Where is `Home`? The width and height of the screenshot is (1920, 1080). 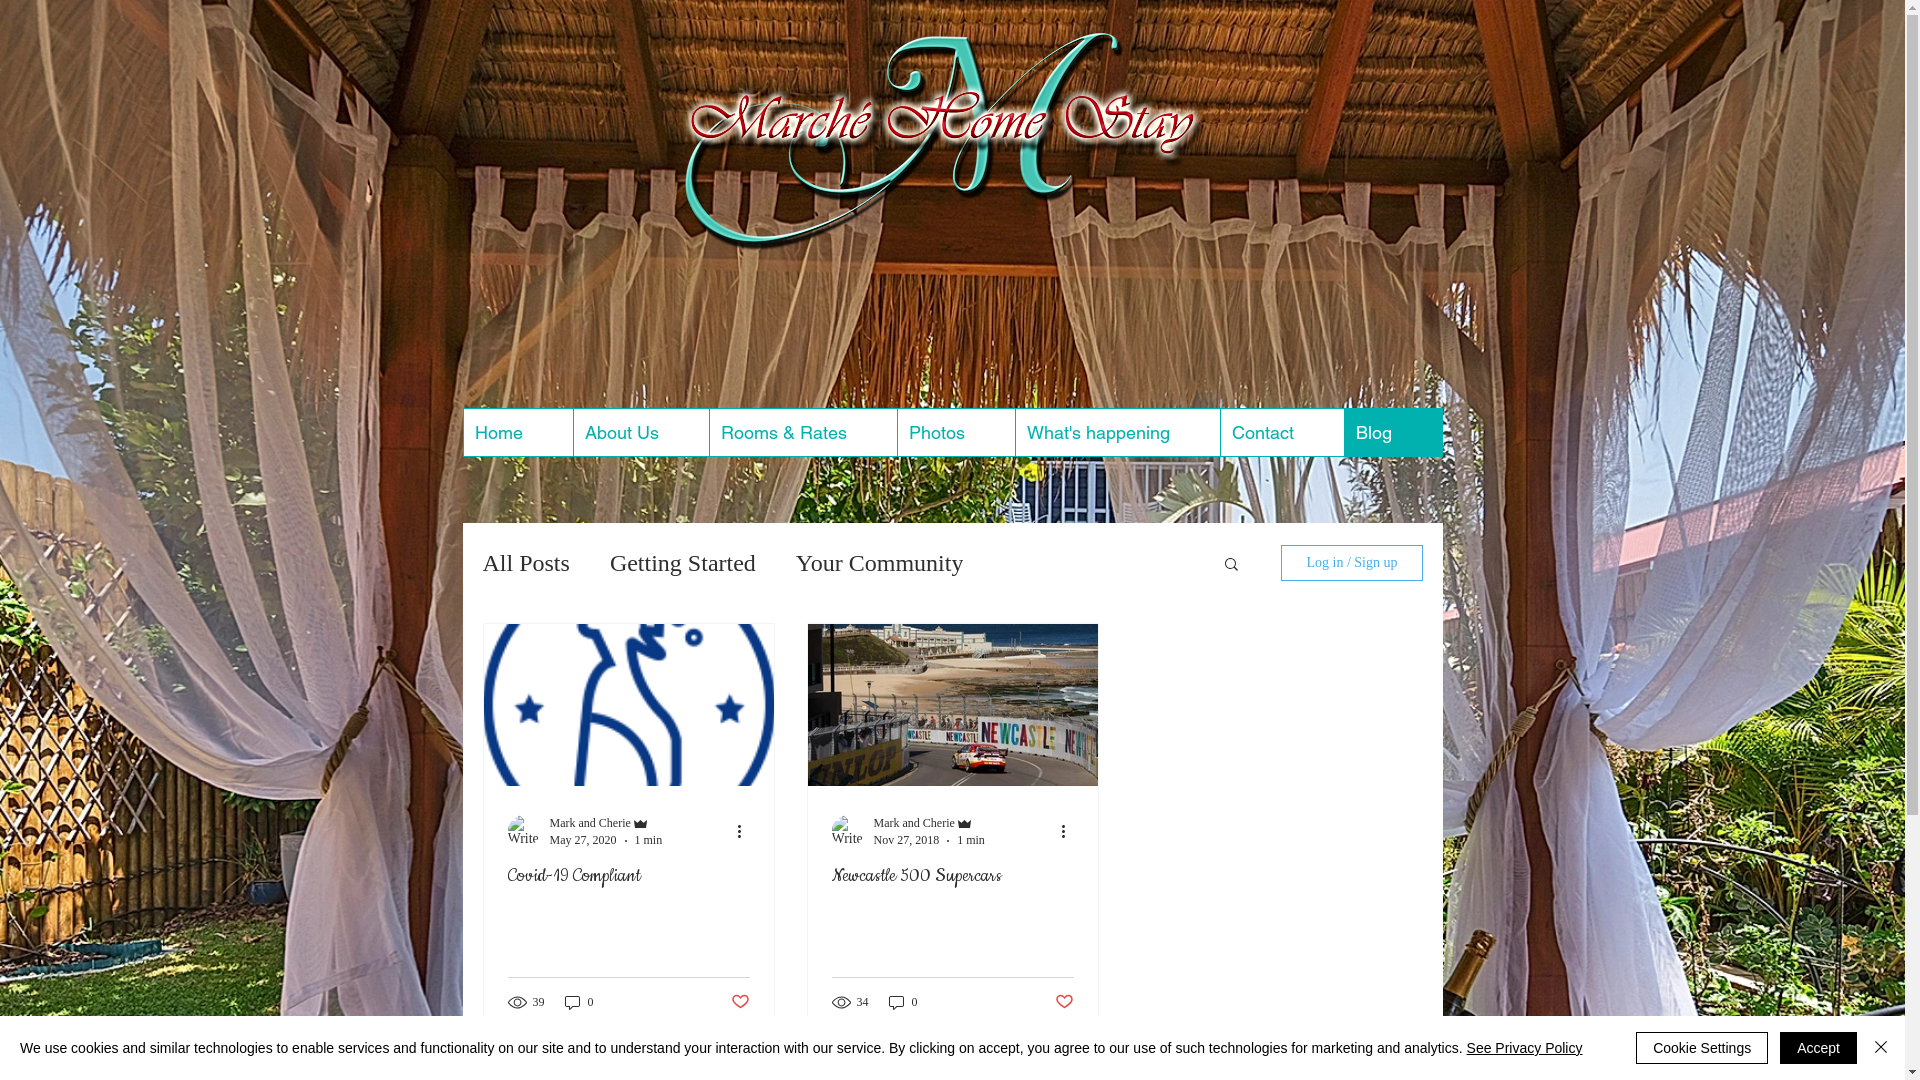
Home is located at coordinates (518, 432).